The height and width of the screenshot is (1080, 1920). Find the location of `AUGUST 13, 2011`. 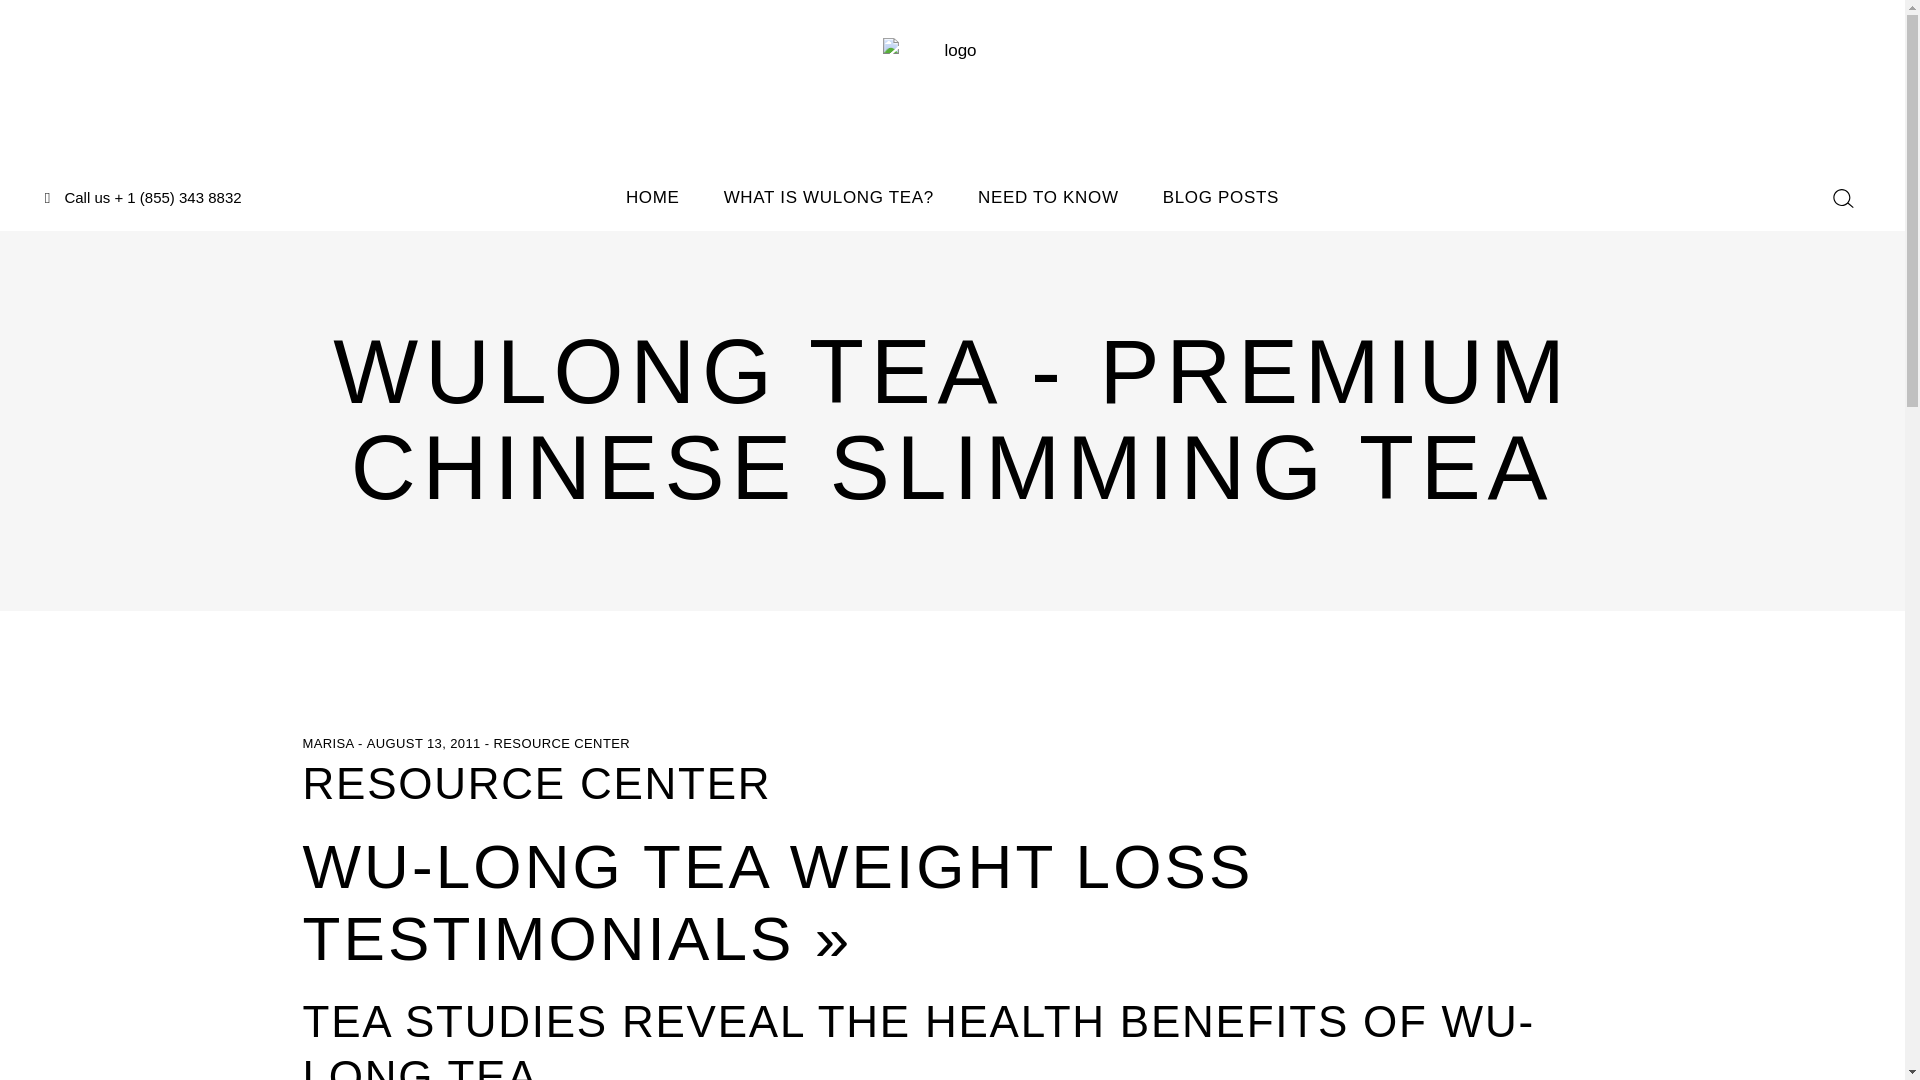

AUGUST 13, 2011 is located at coordinates (426, 742).